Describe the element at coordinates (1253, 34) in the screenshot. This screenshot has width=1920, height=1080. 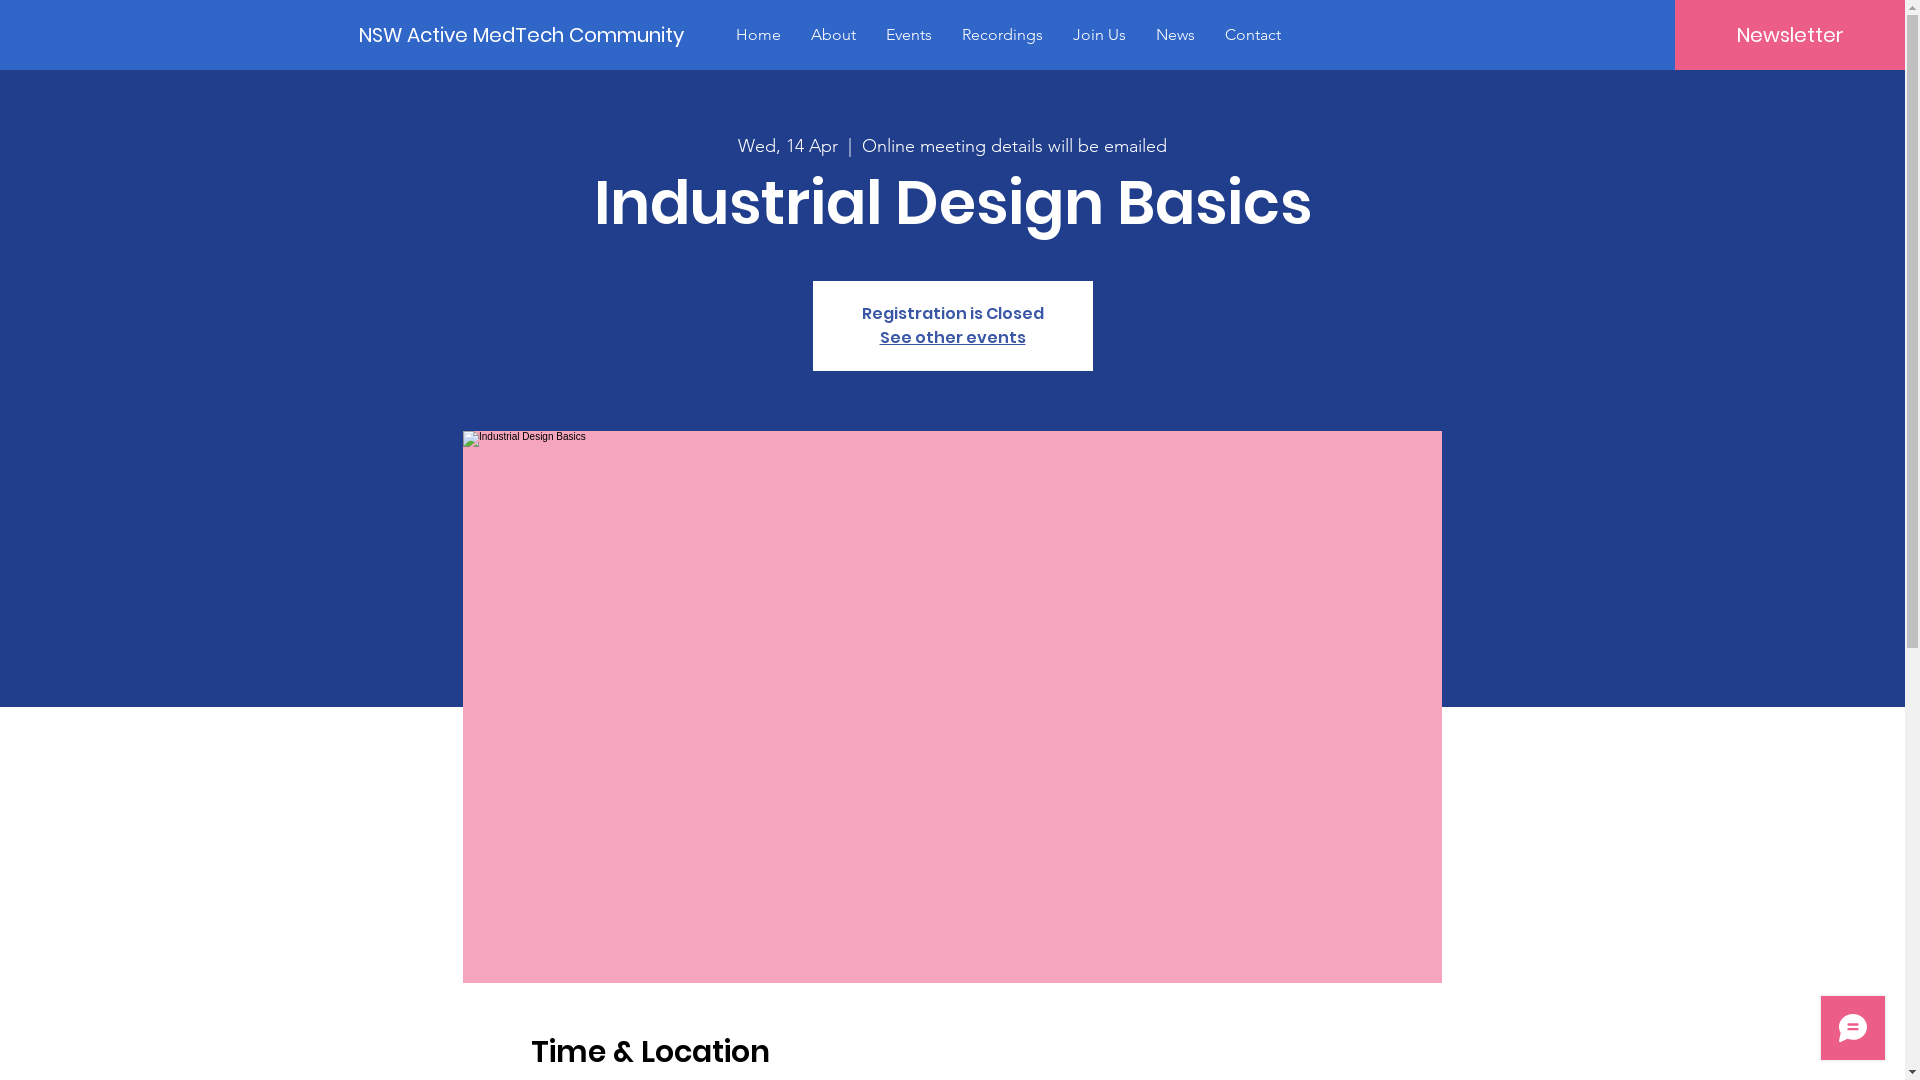
I see `Contact` at that location.